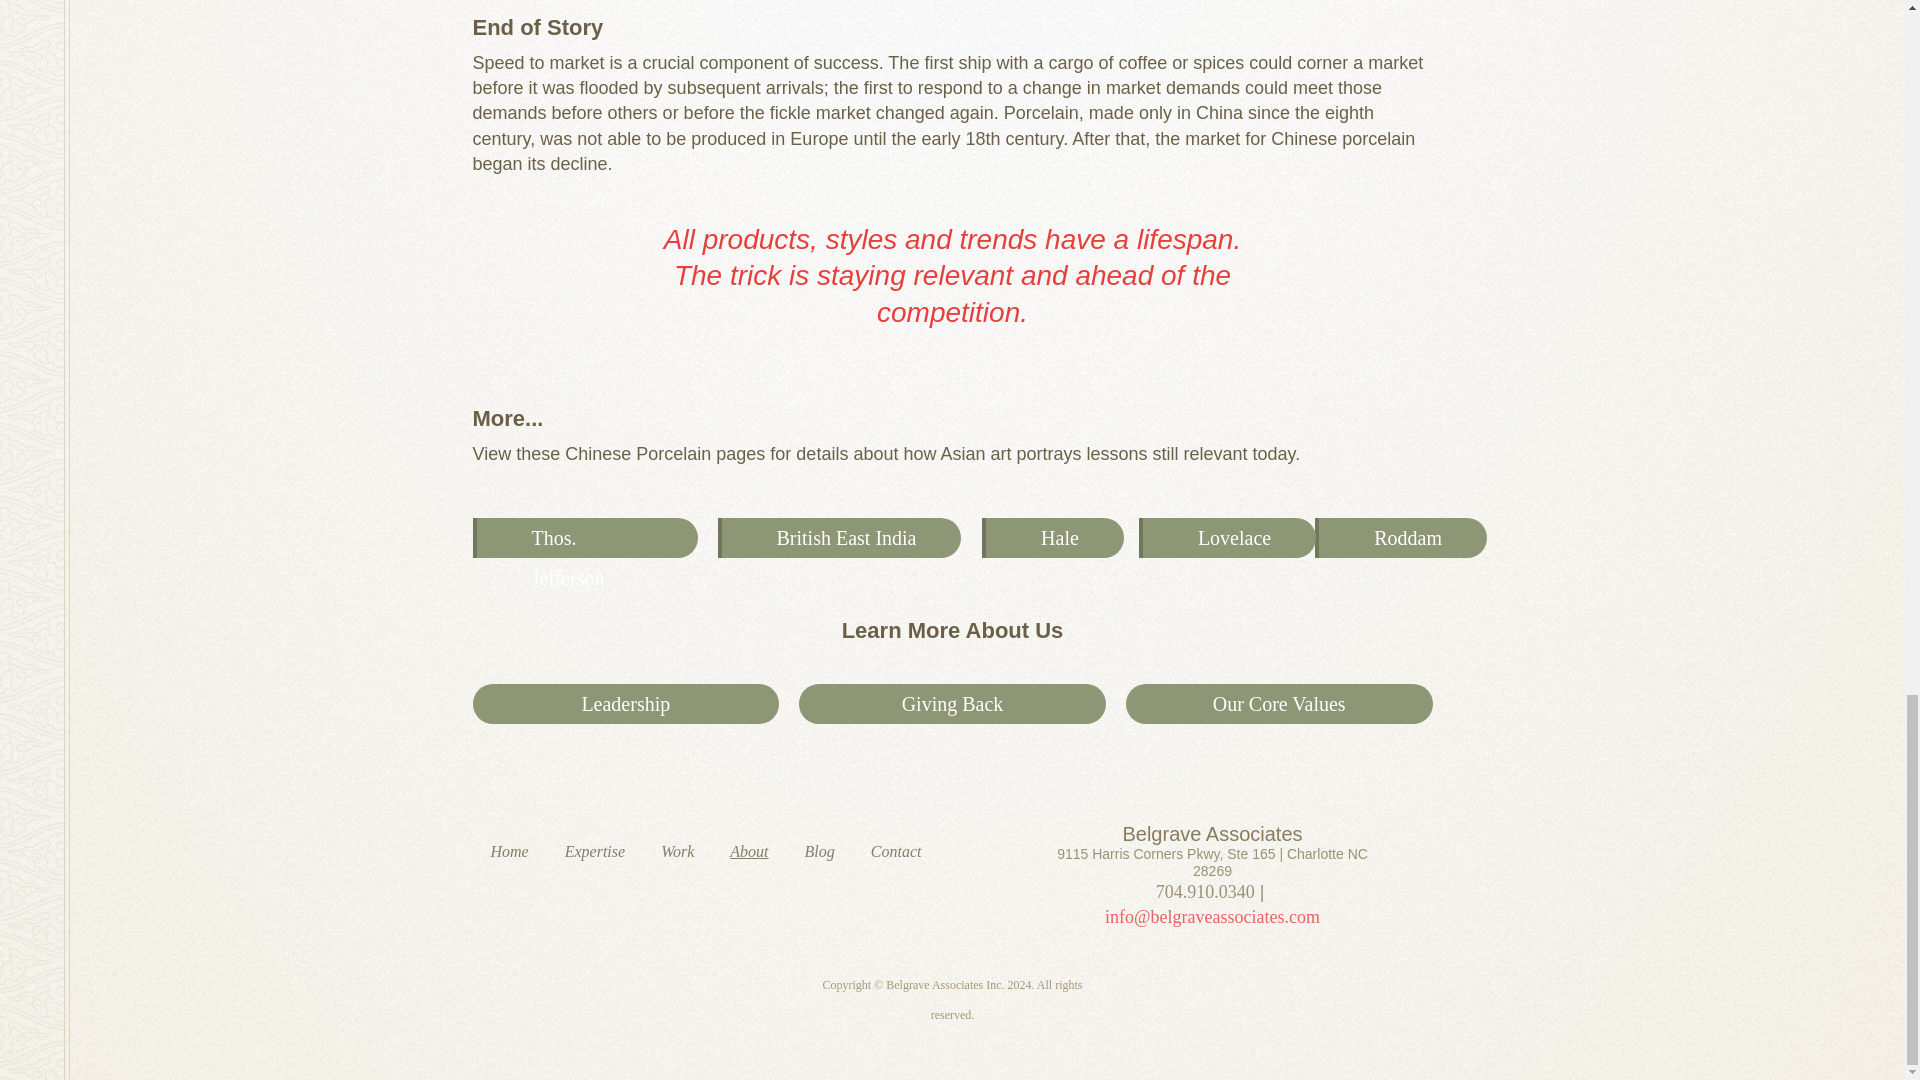 Image resolution: width=1920 pixels, height=1080 pixels. Describe the element at coordinates (820, 852) in the screenshot. I see `Blog` at that location.